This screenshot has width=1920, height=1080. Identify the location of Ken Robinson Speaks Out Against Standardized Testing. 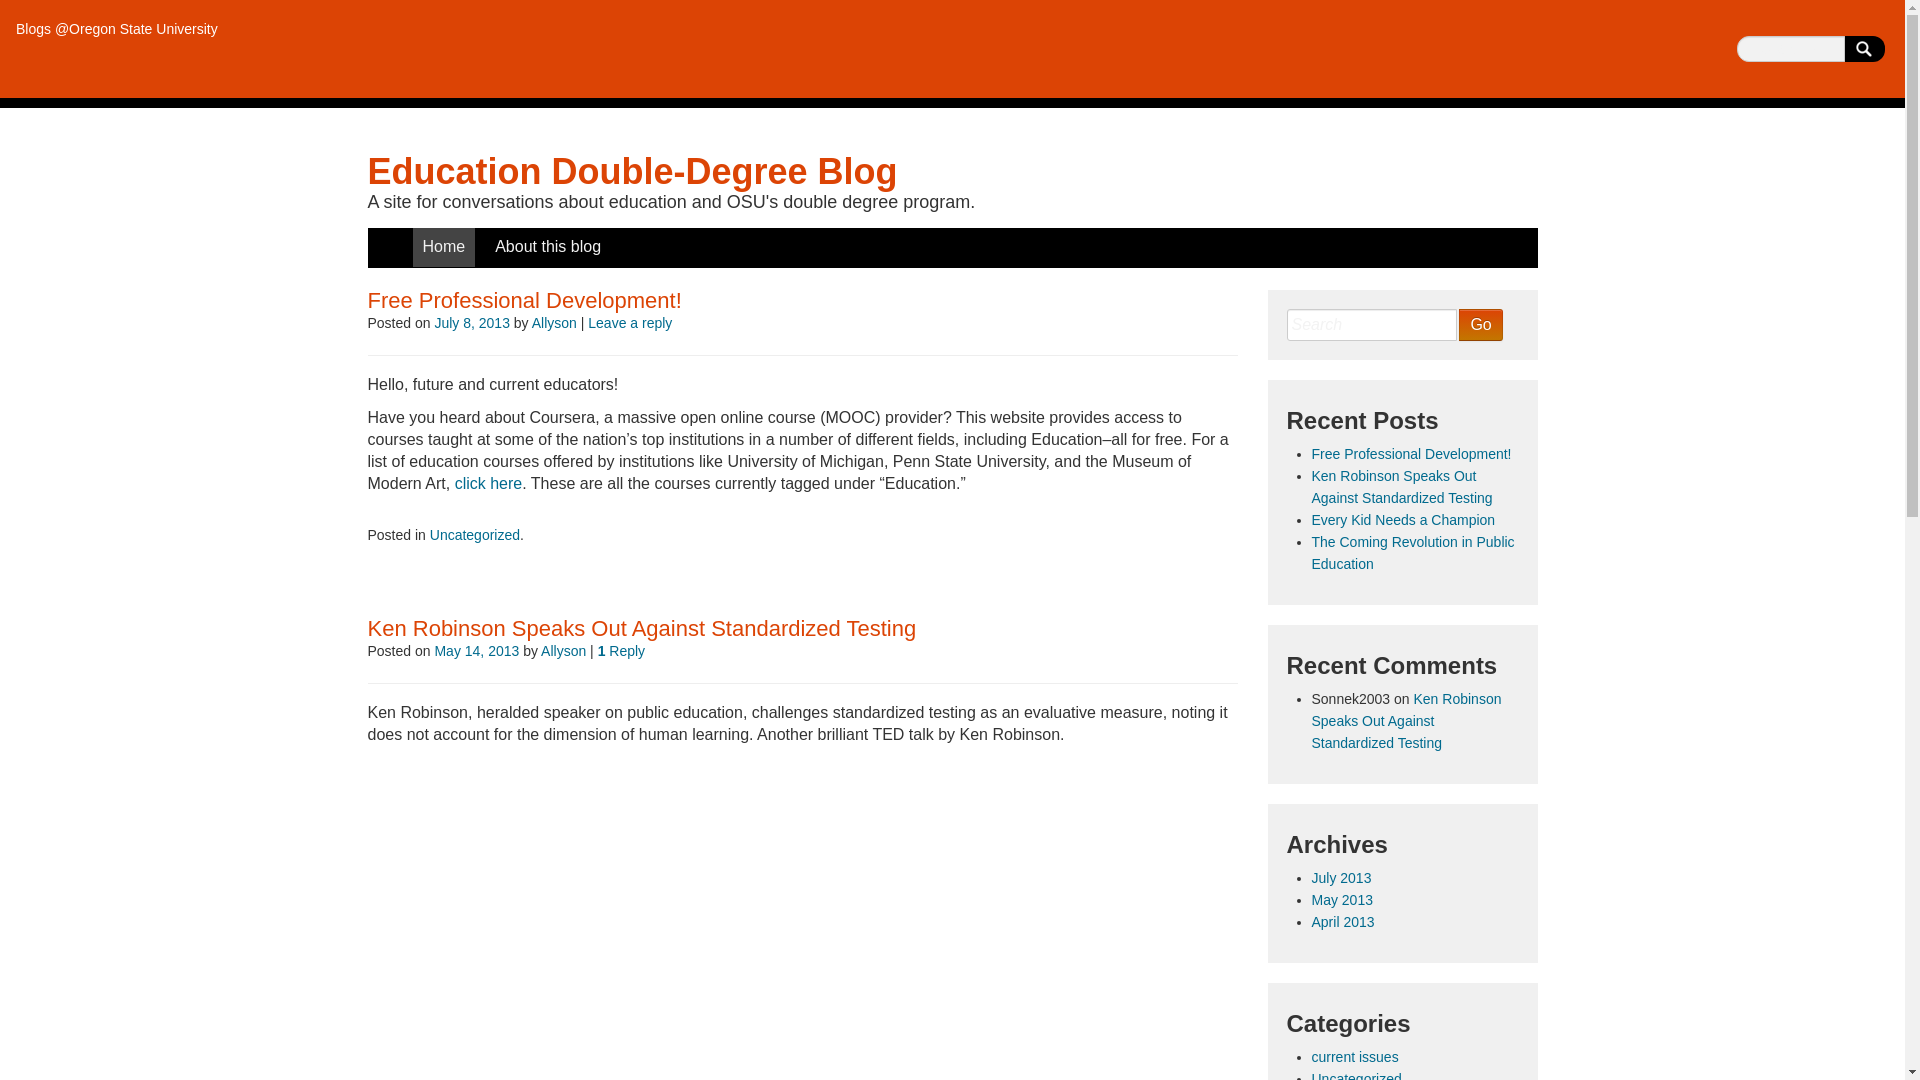
(1402, 486).